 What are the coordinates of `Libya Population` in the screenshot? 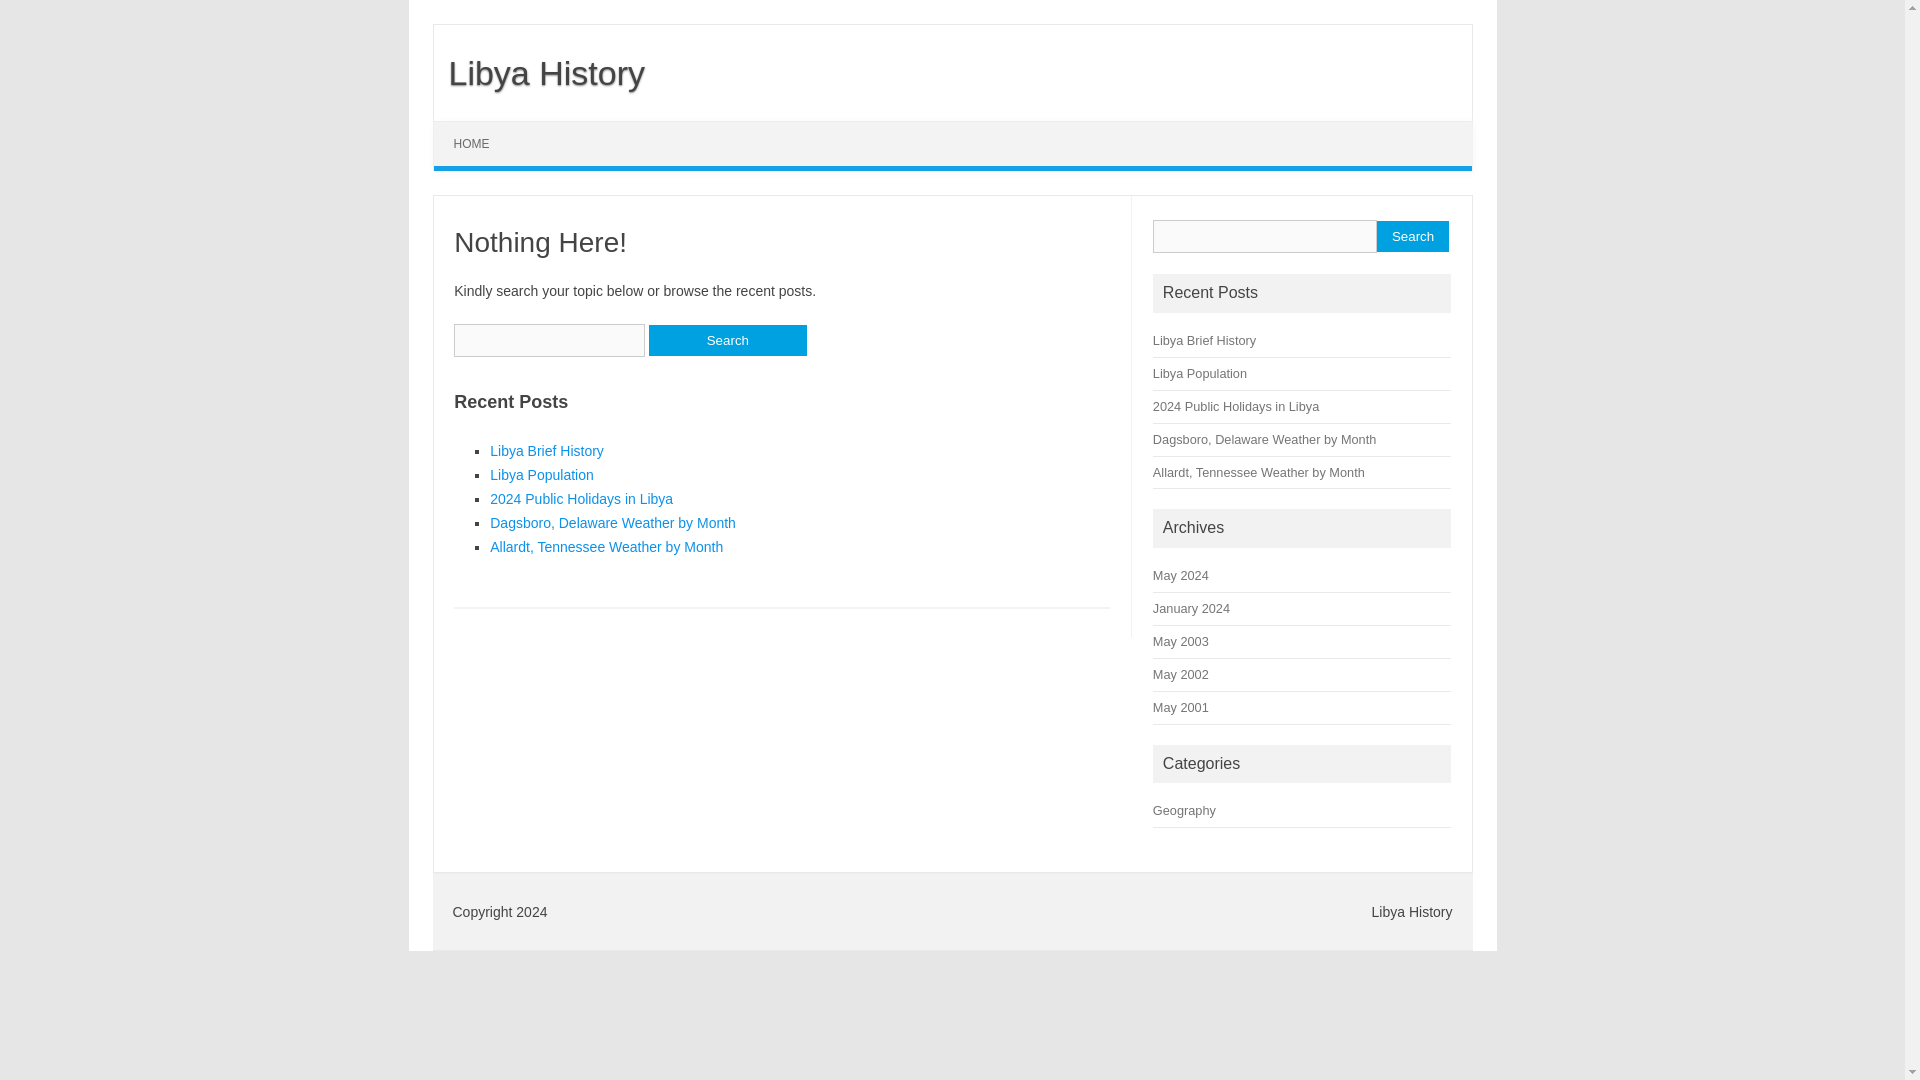 It's located at (541, 474).